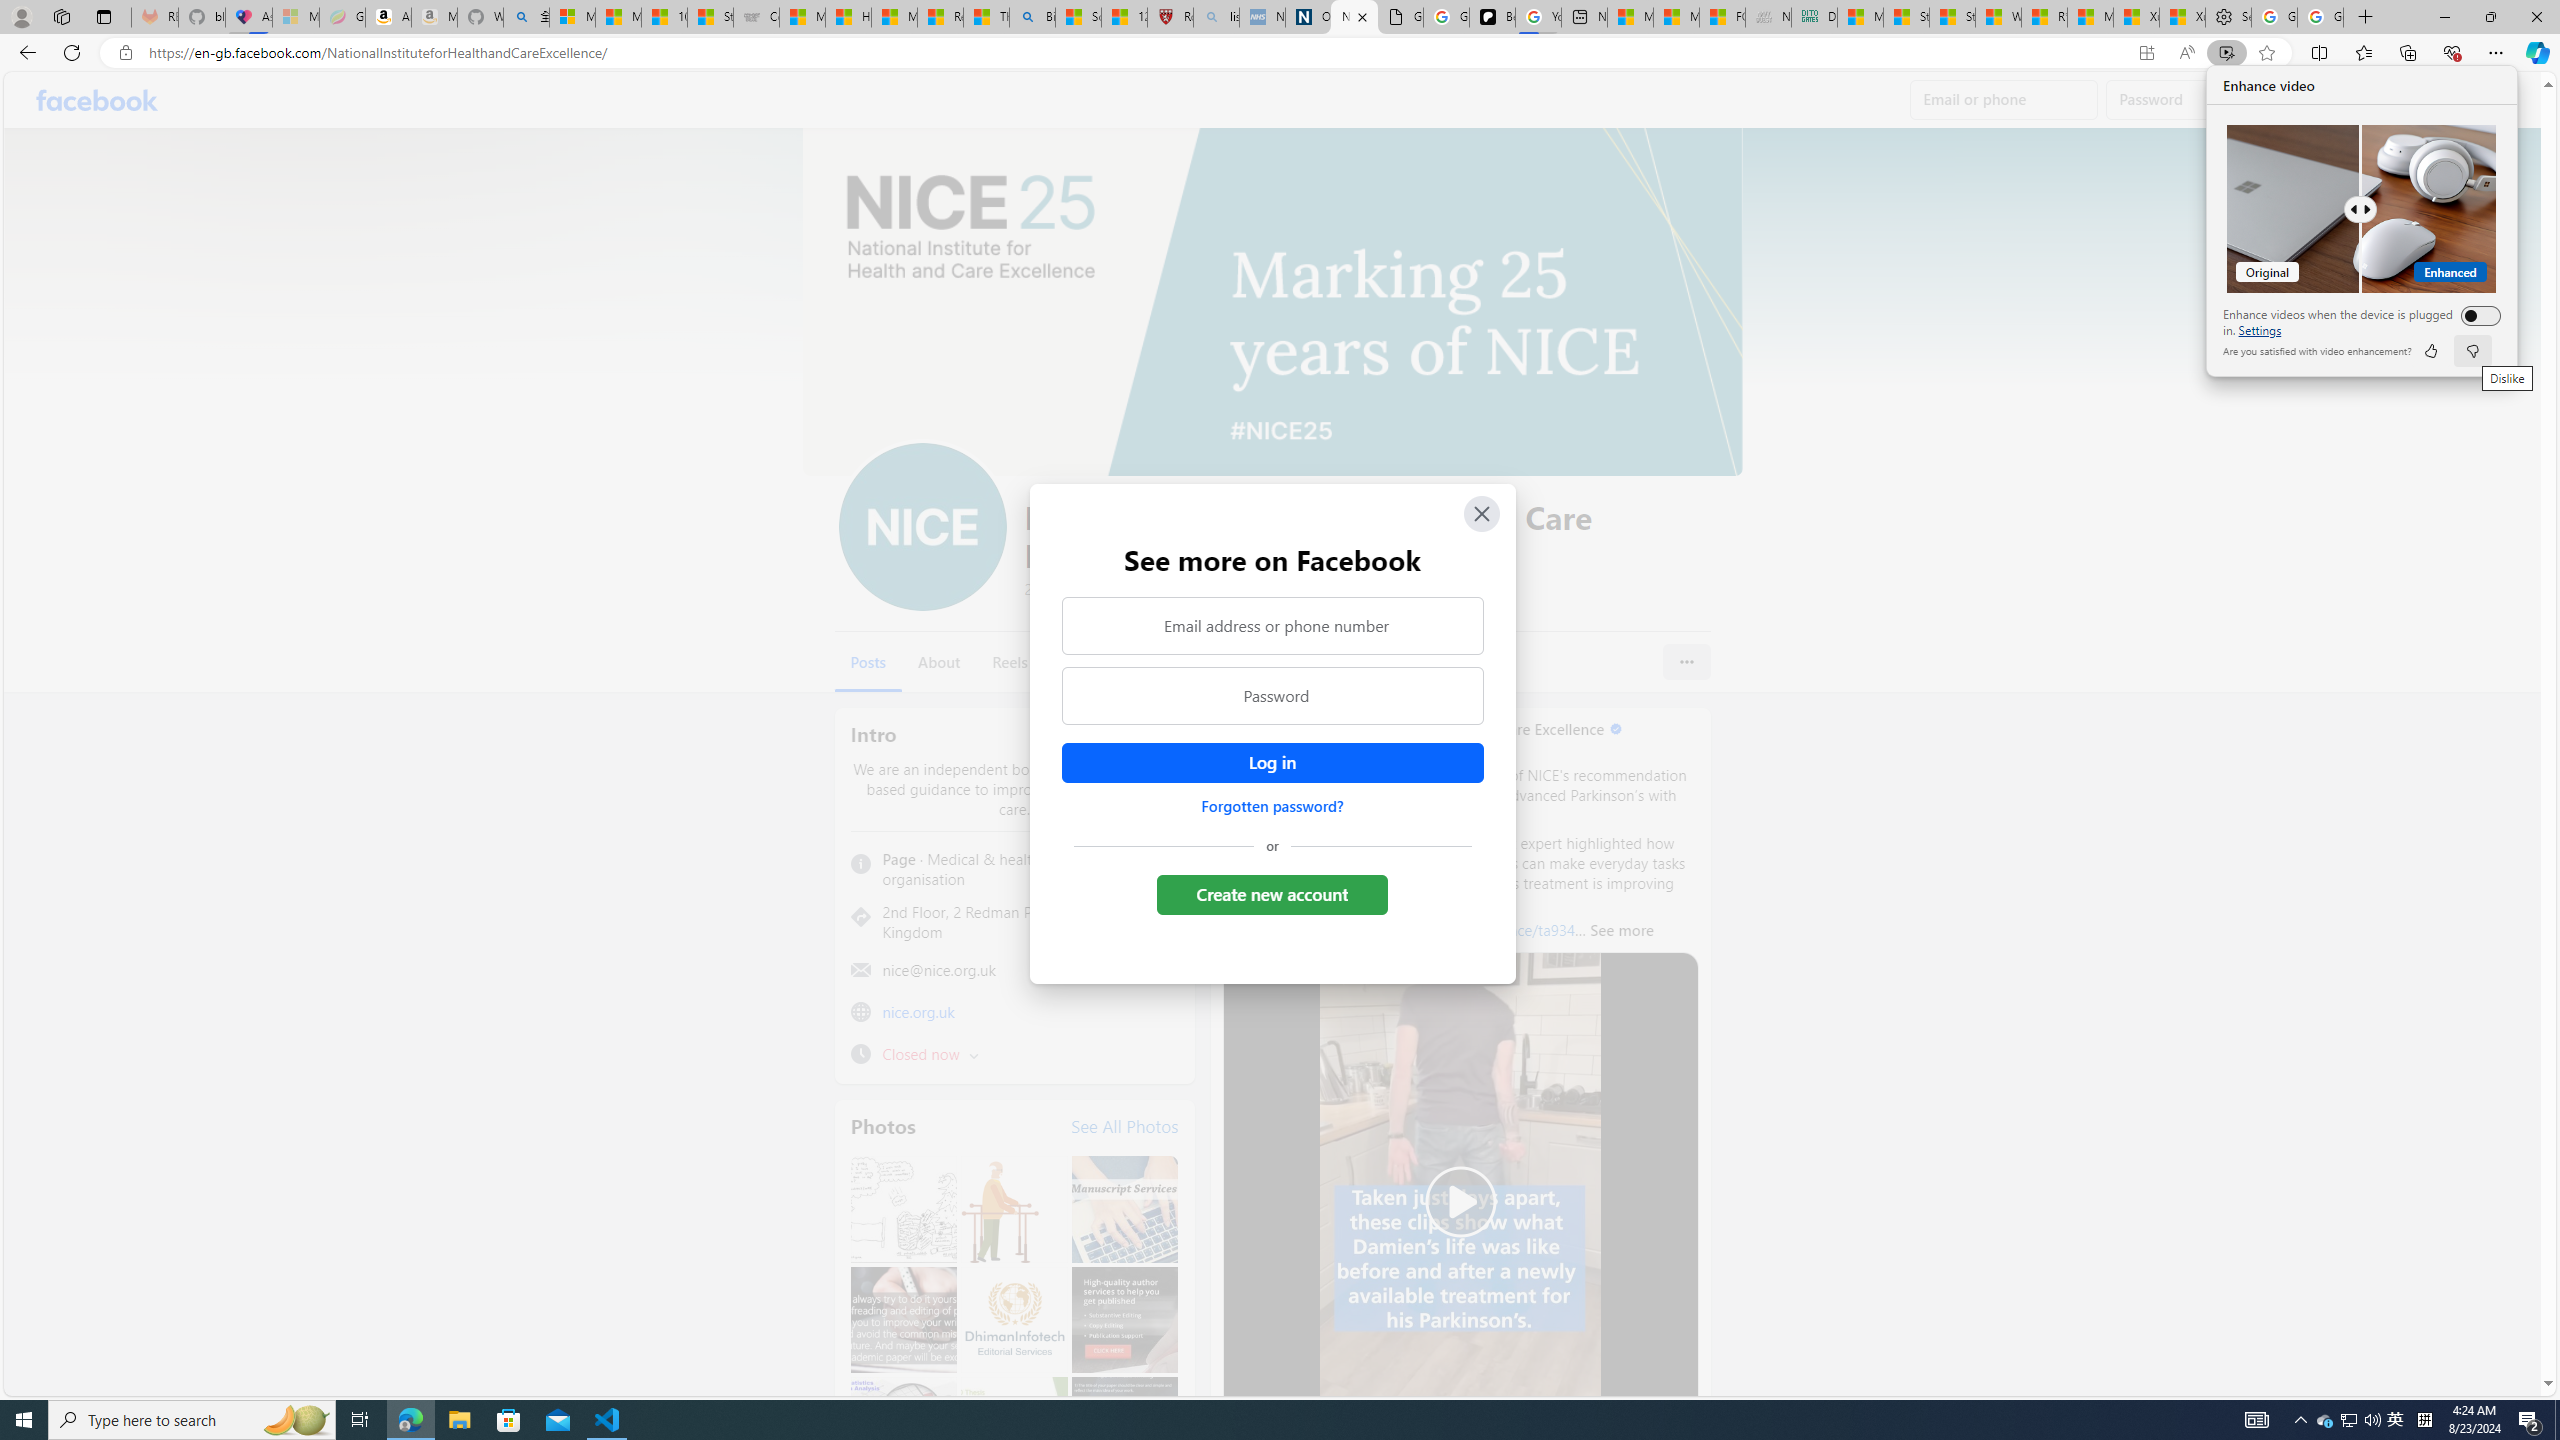  Describe the element at coordinates (96, 100) in the screenshot. I see `Running applications` at that location.